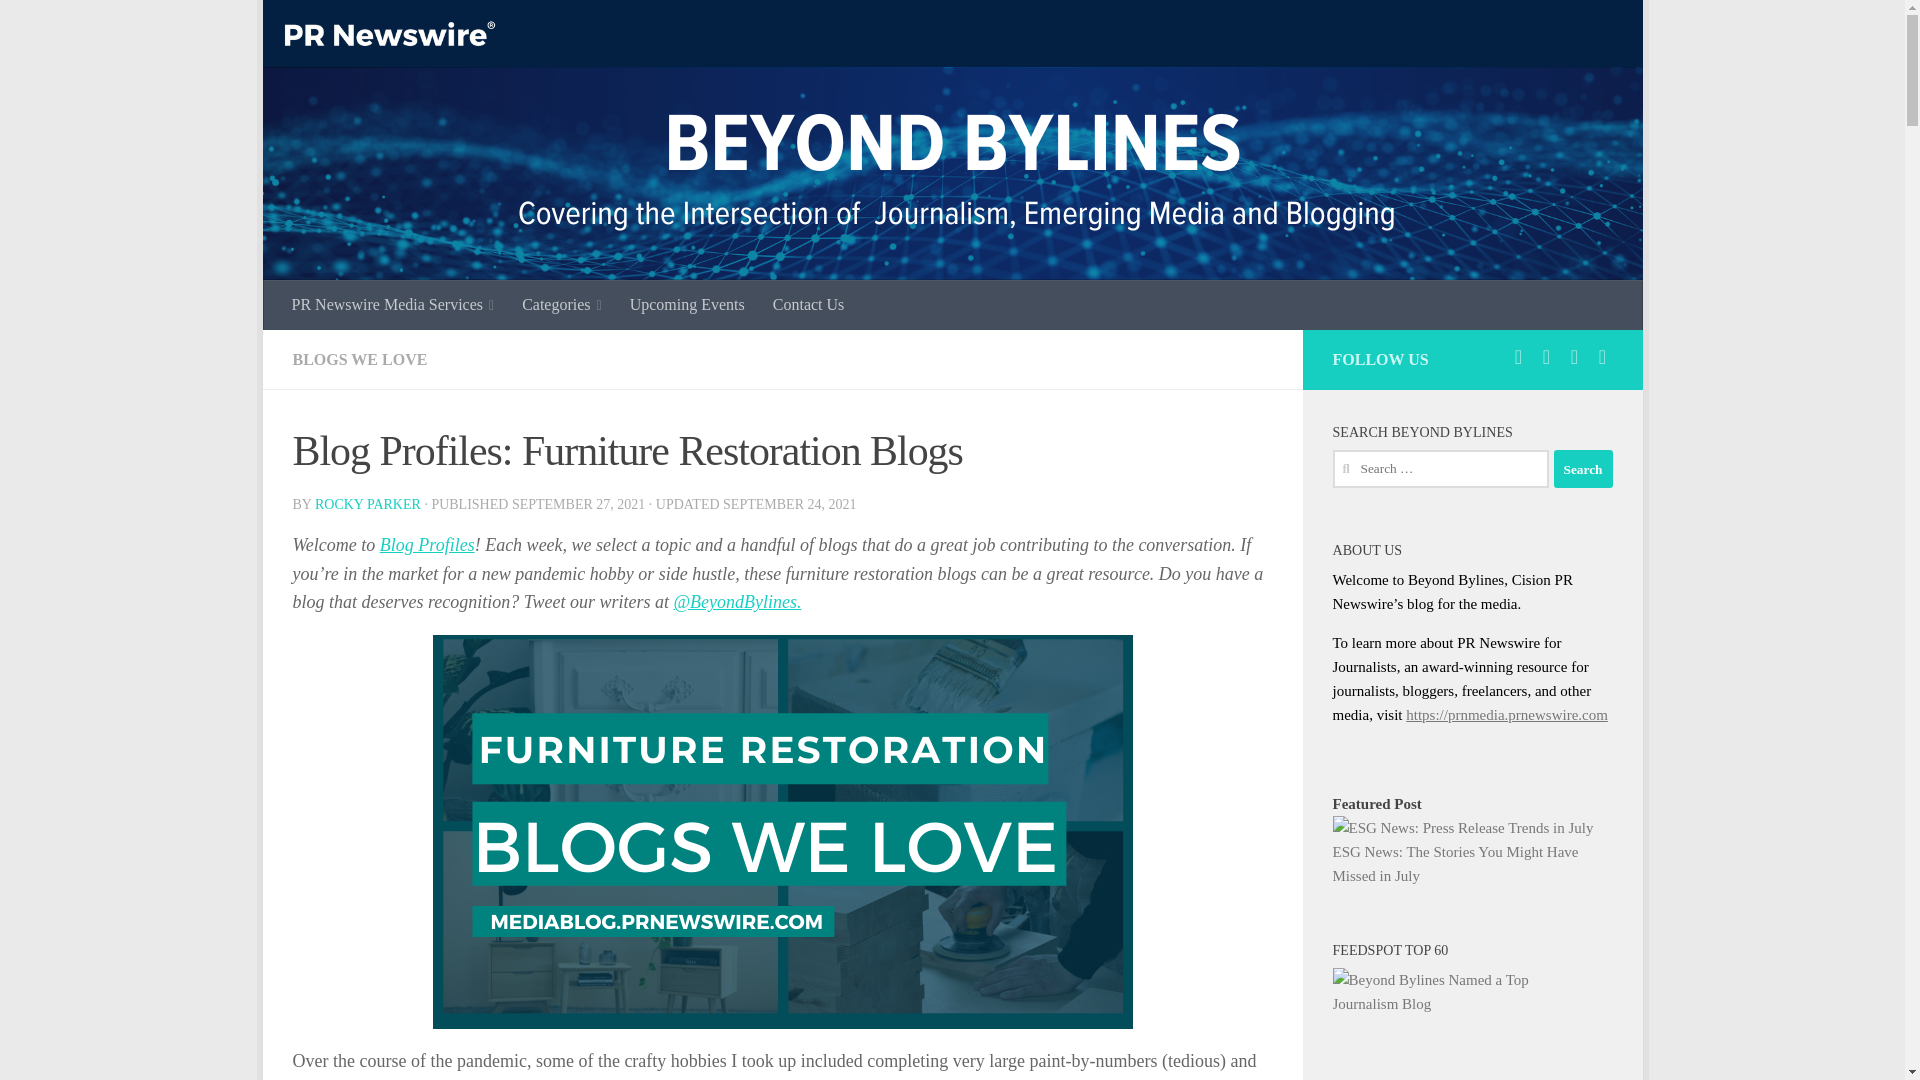  What do you see at coordinates (358, 360) in the screenshot?
I see `BLOGS WE LOVE` at bounding box center [358, 360].